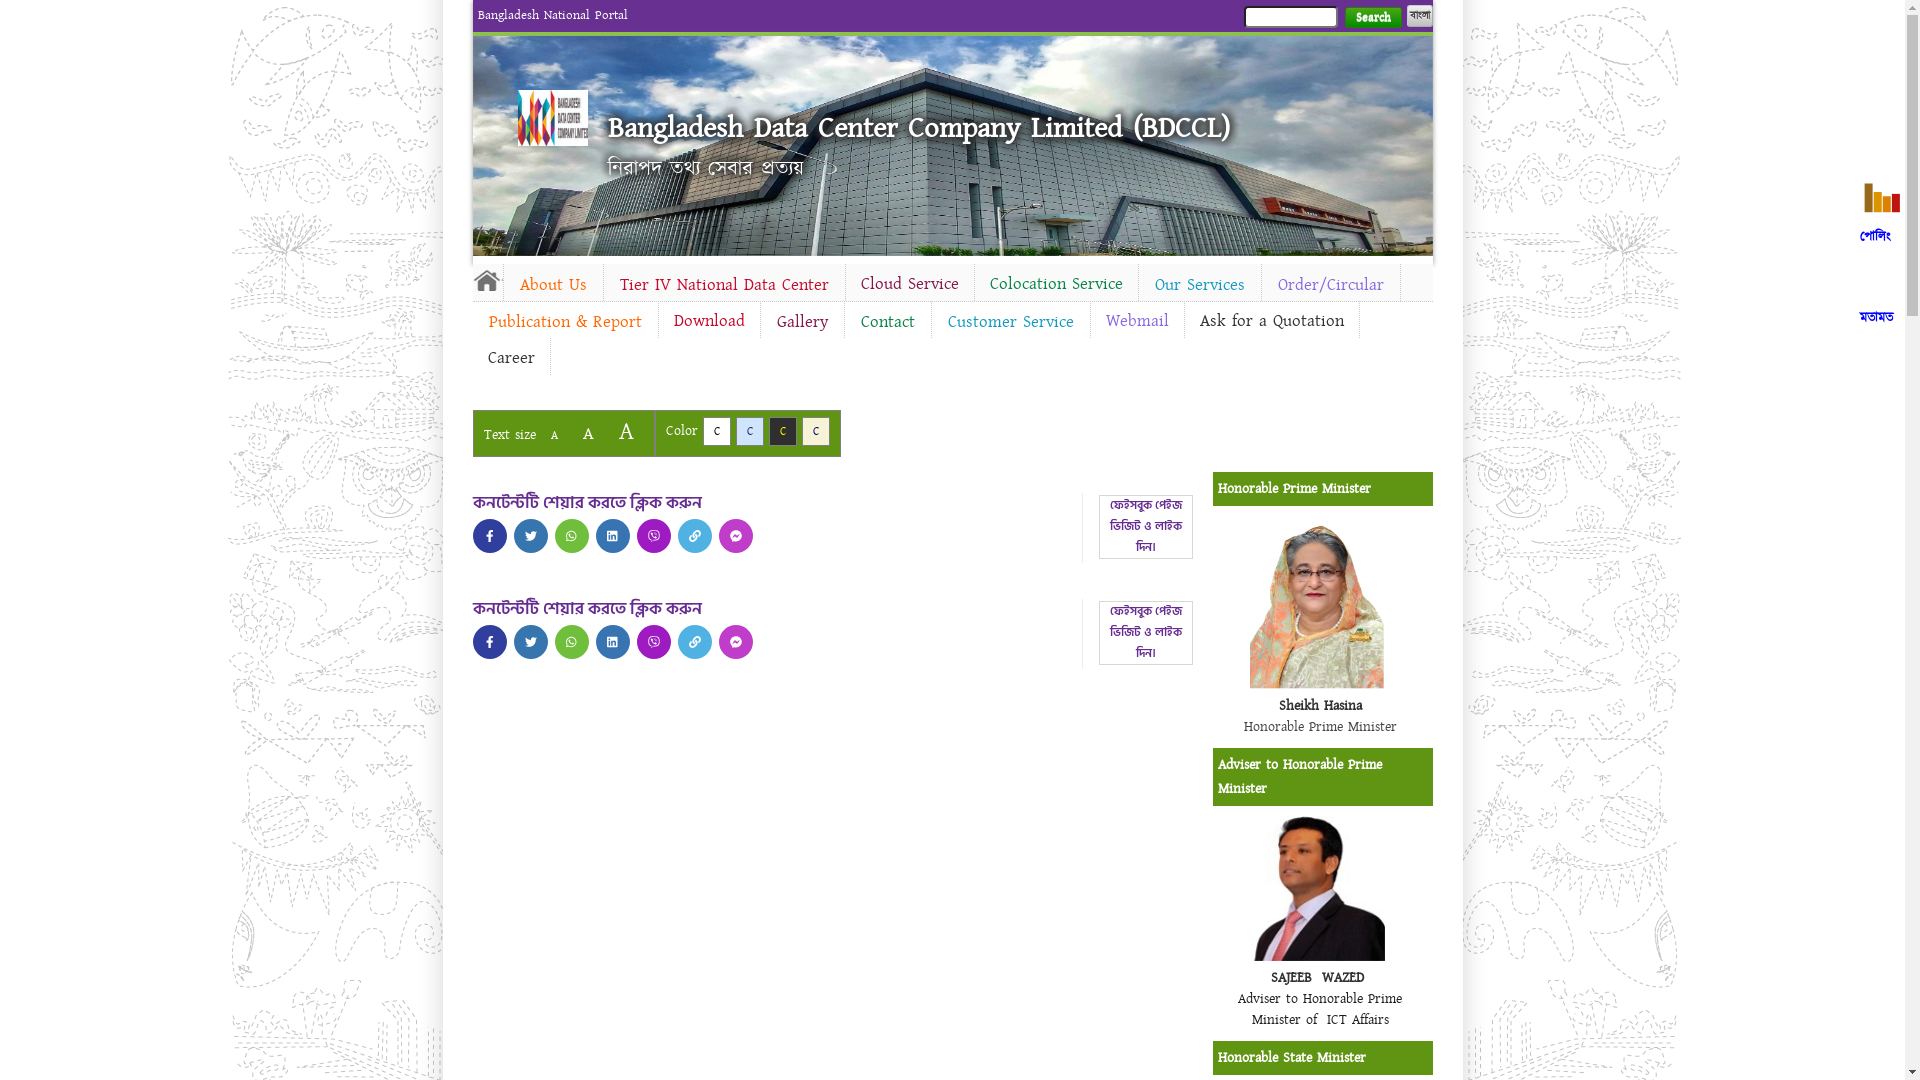  Describe the element at coordinates (553, 118) in the screenshot. I see `Home` at that location.